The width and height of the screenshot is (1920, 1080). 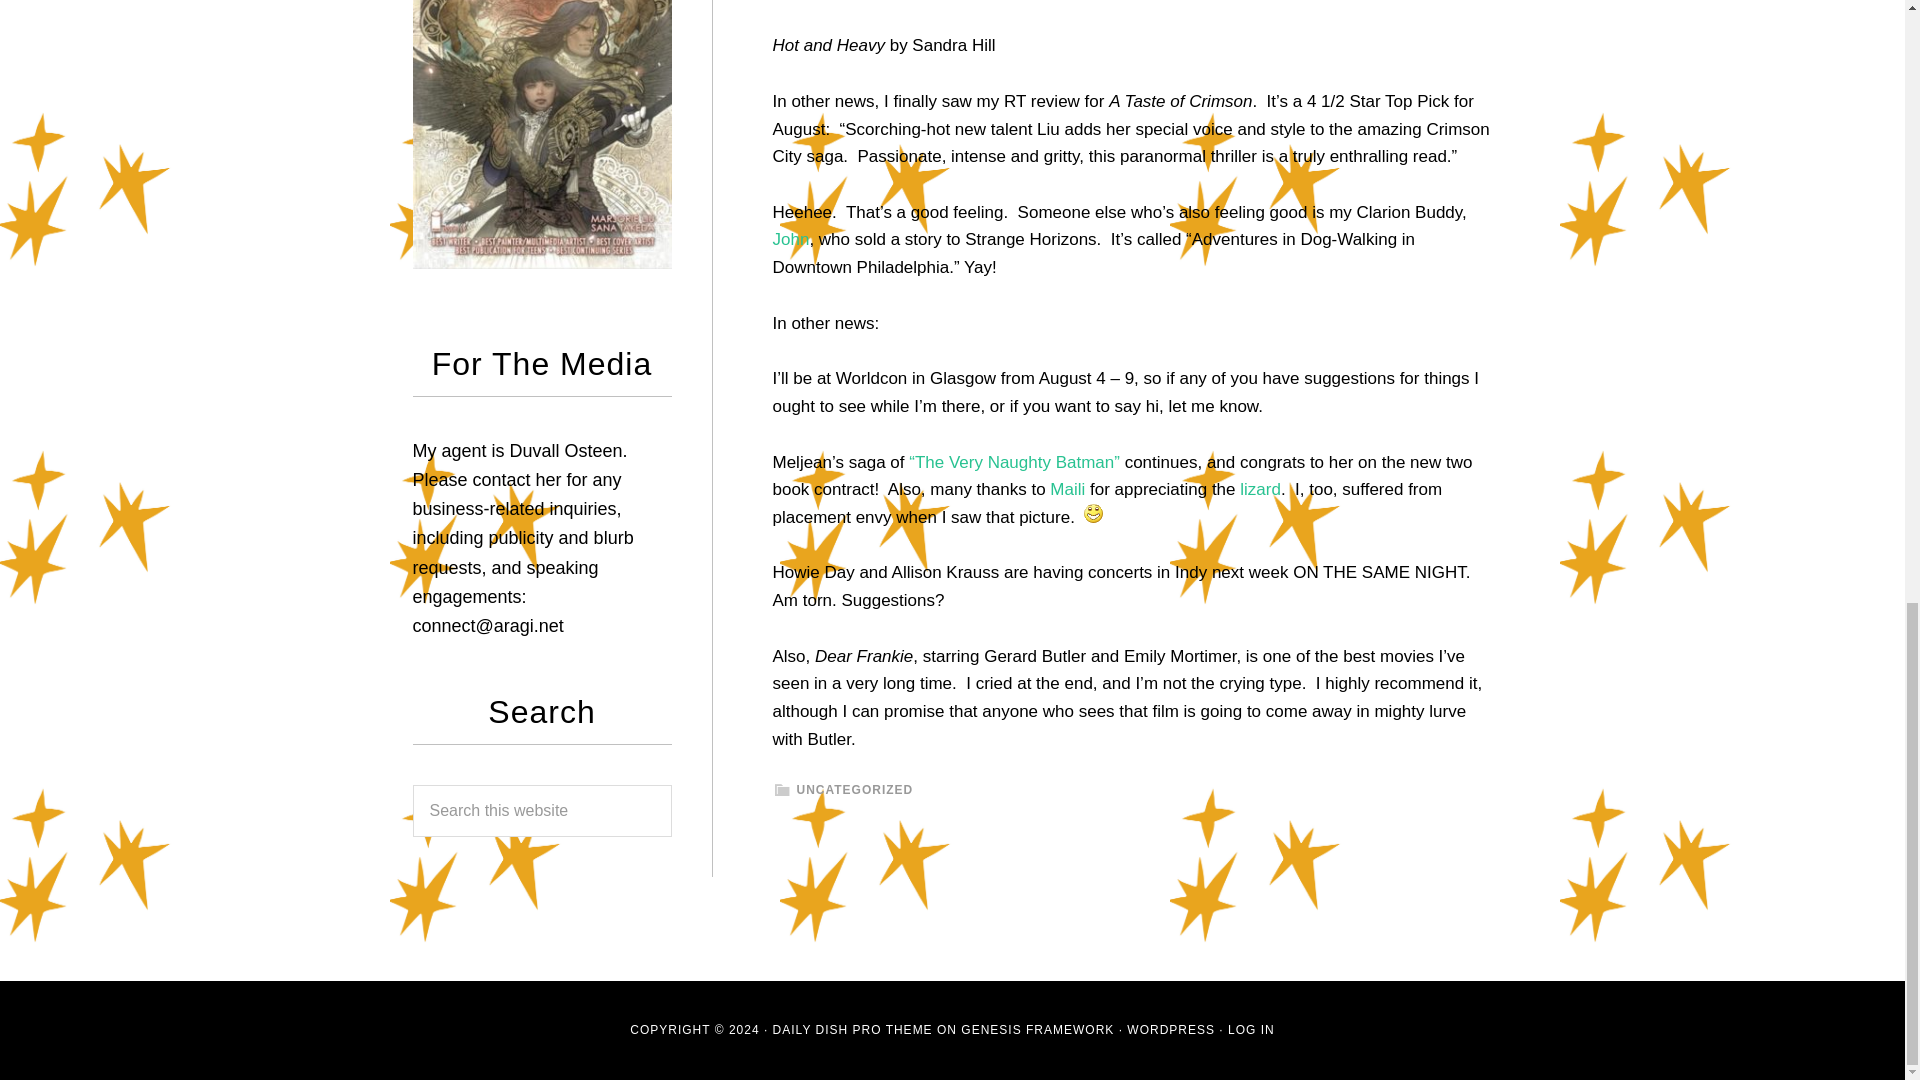 I want to click on UNCATEGORIZED, so click(x=854, y=790).